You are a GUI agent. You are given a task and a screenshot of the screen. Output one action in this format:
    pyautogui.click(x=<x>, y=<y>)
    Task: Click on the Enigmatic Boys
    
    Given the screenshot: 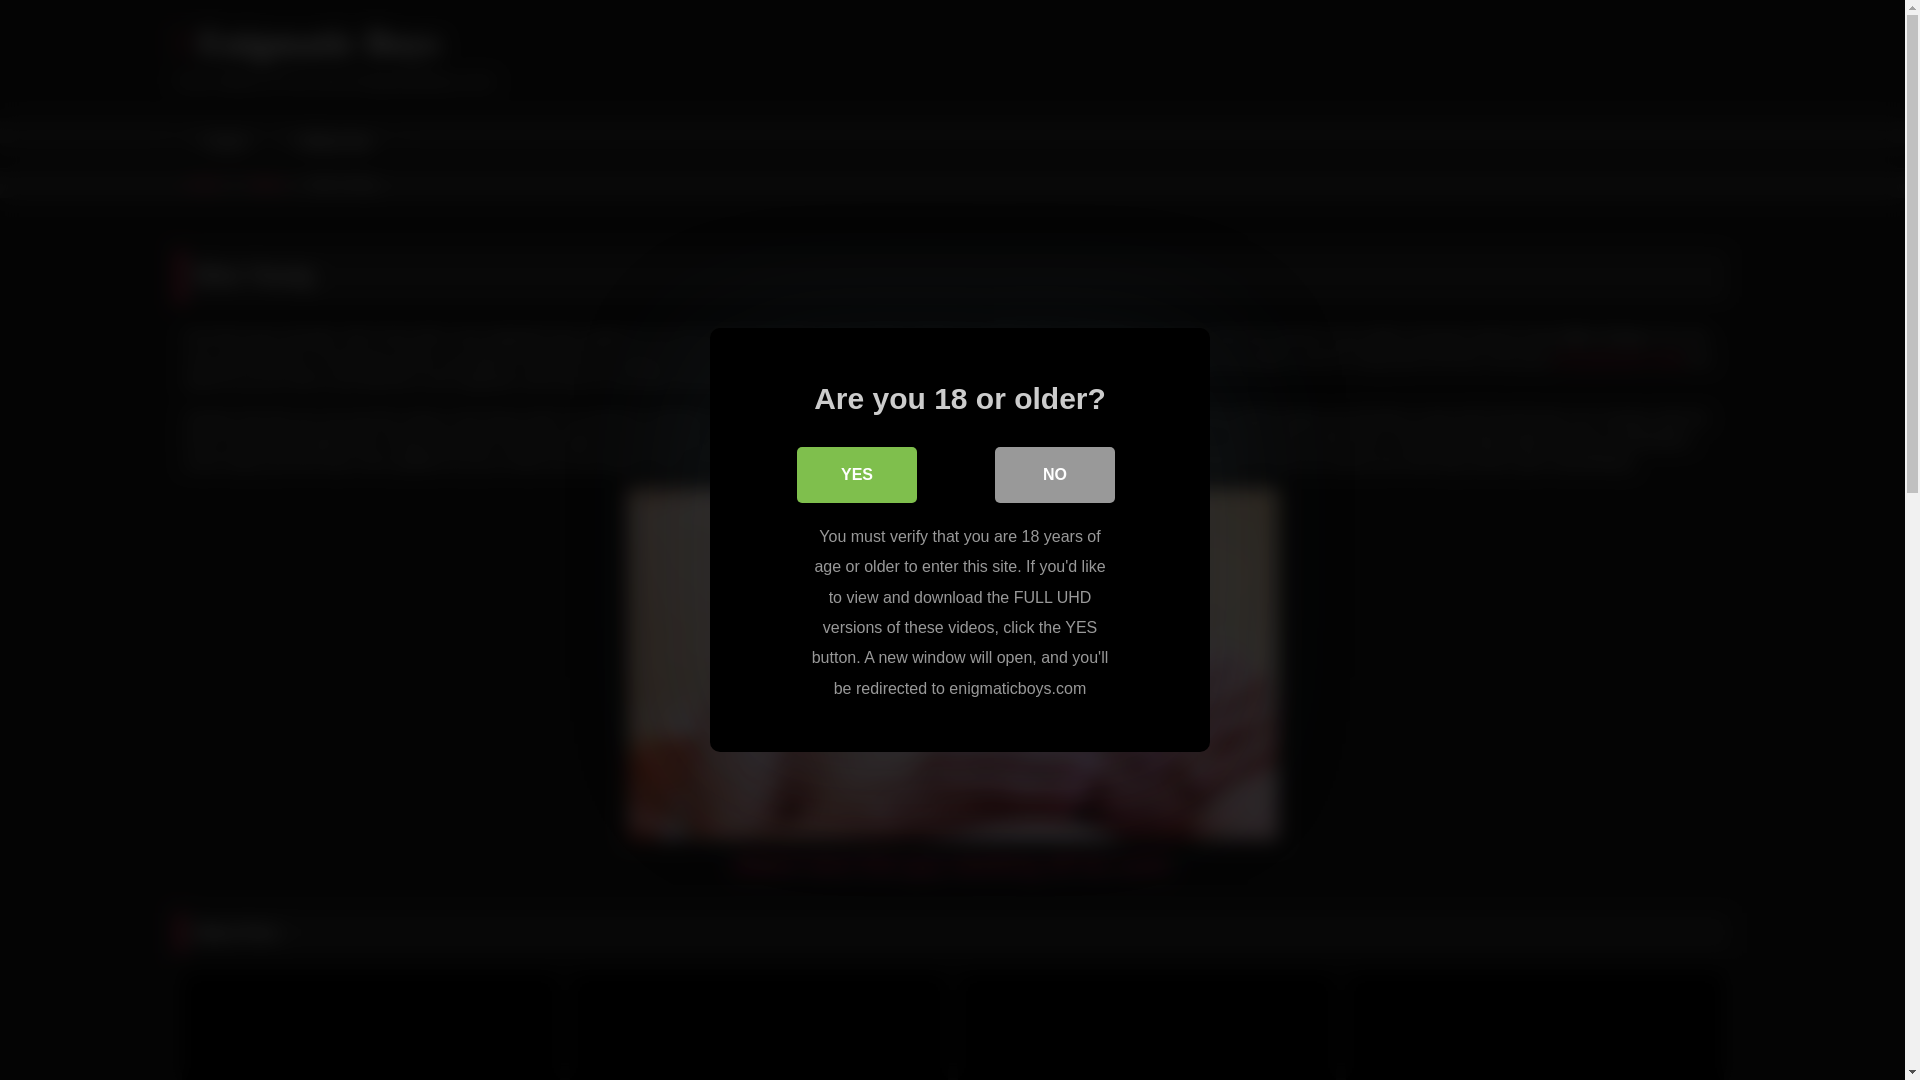 What is the action you would take?
    pyautogui.click(x=308, y=43)
    